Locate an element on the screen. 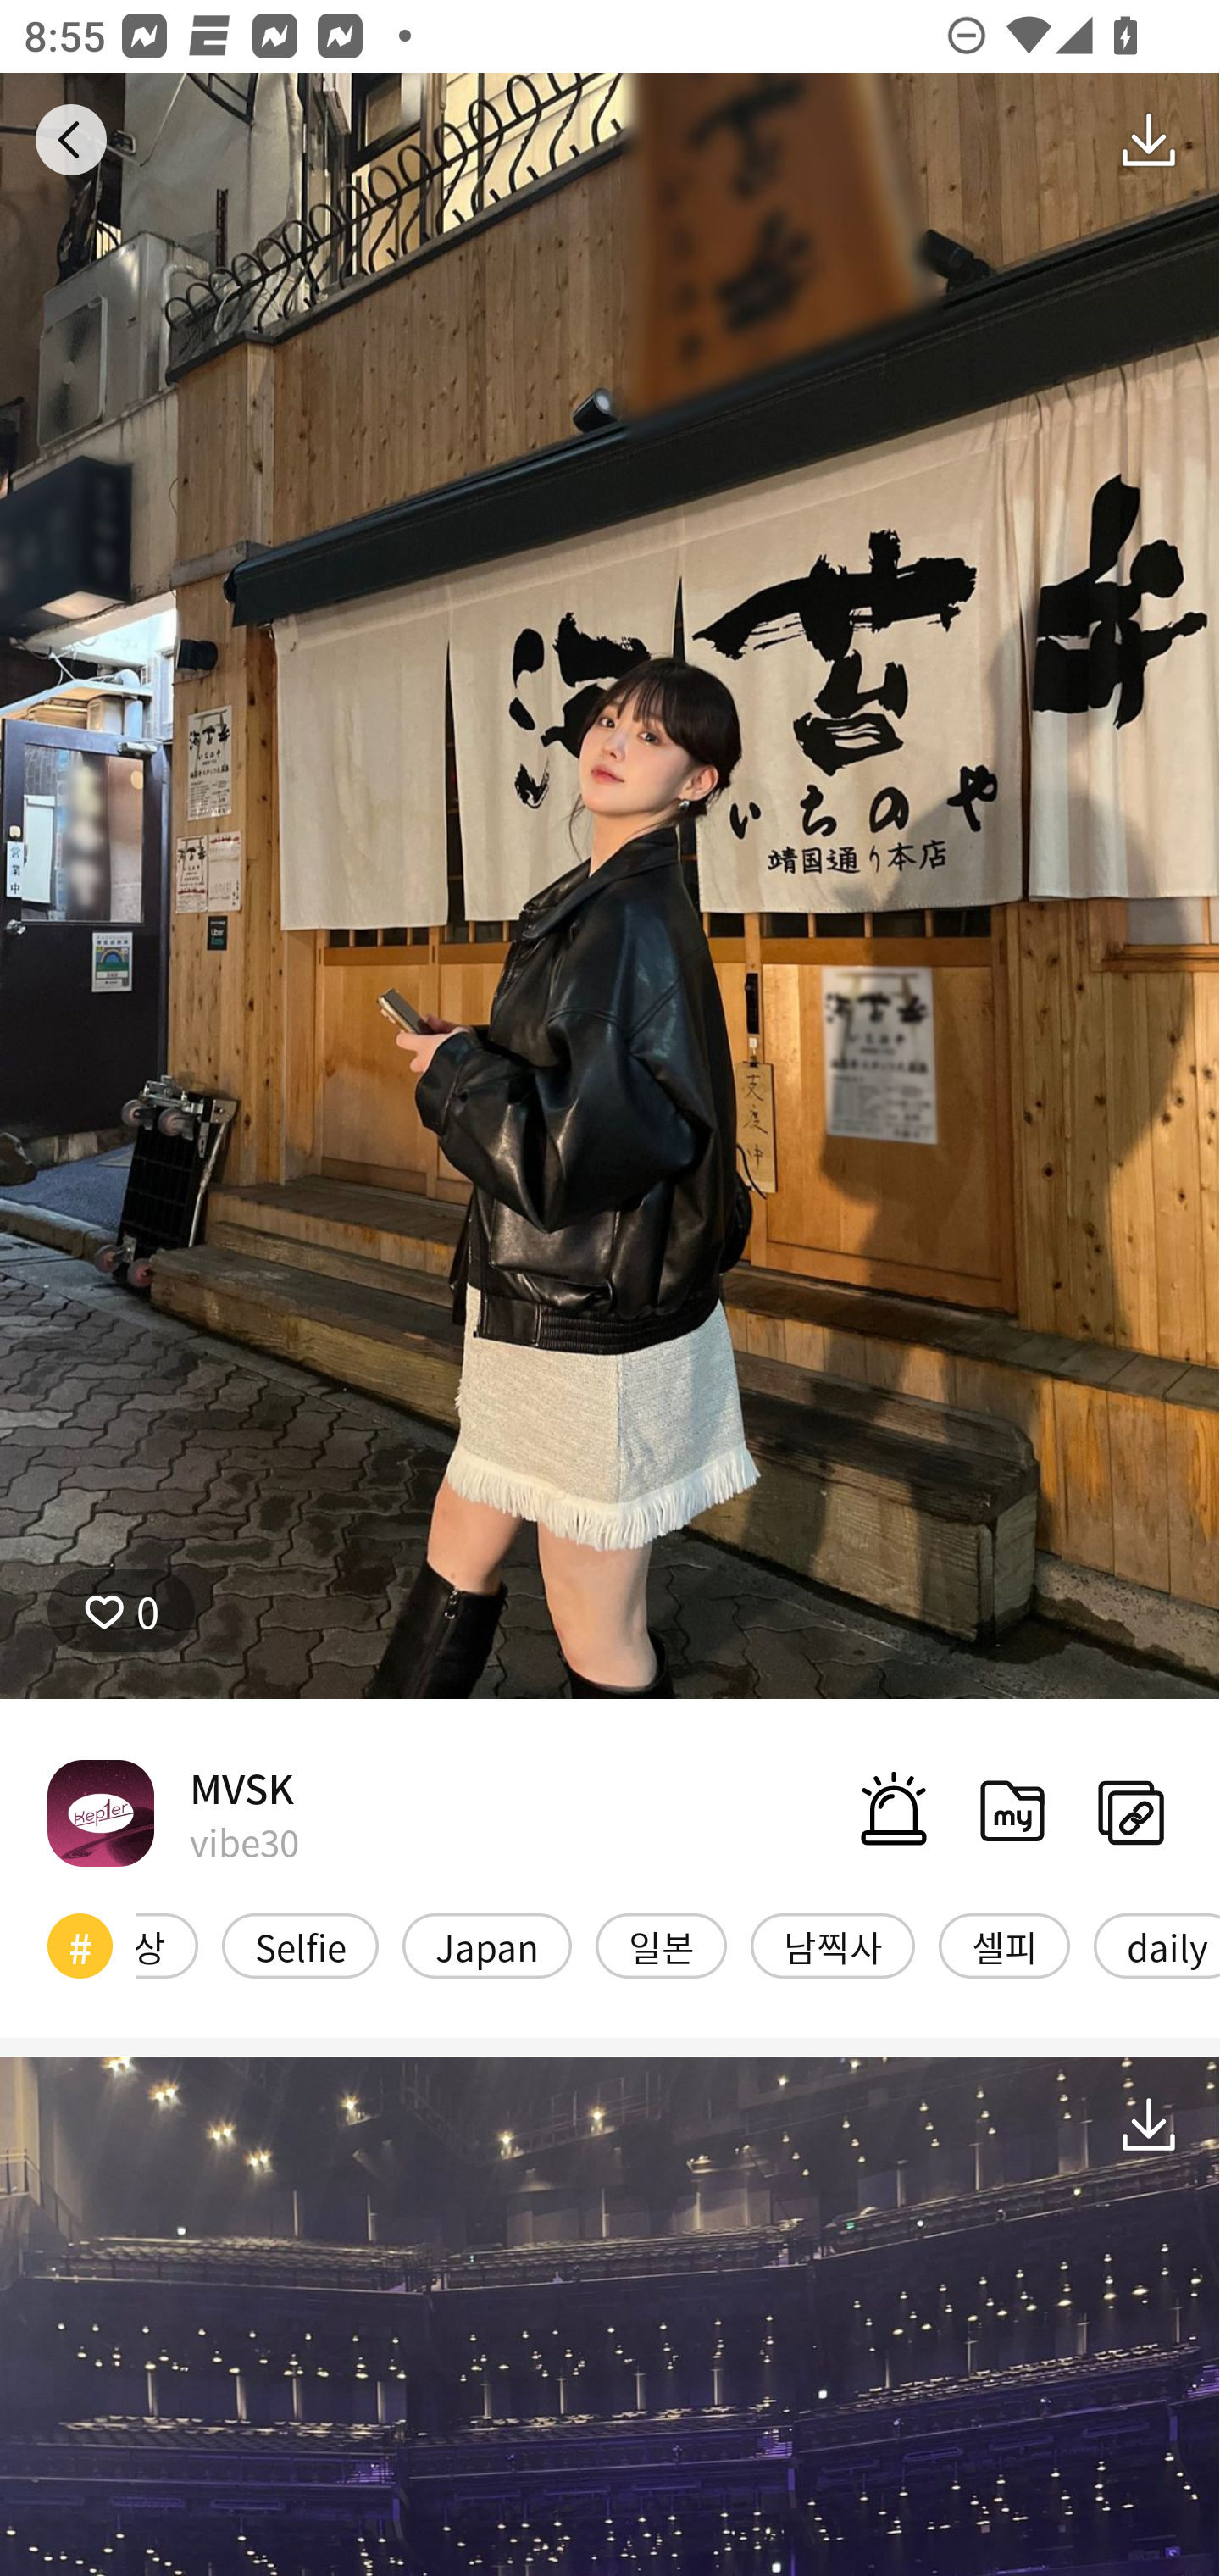  MVSK vibe30 is located at coordinates (173, 1812).